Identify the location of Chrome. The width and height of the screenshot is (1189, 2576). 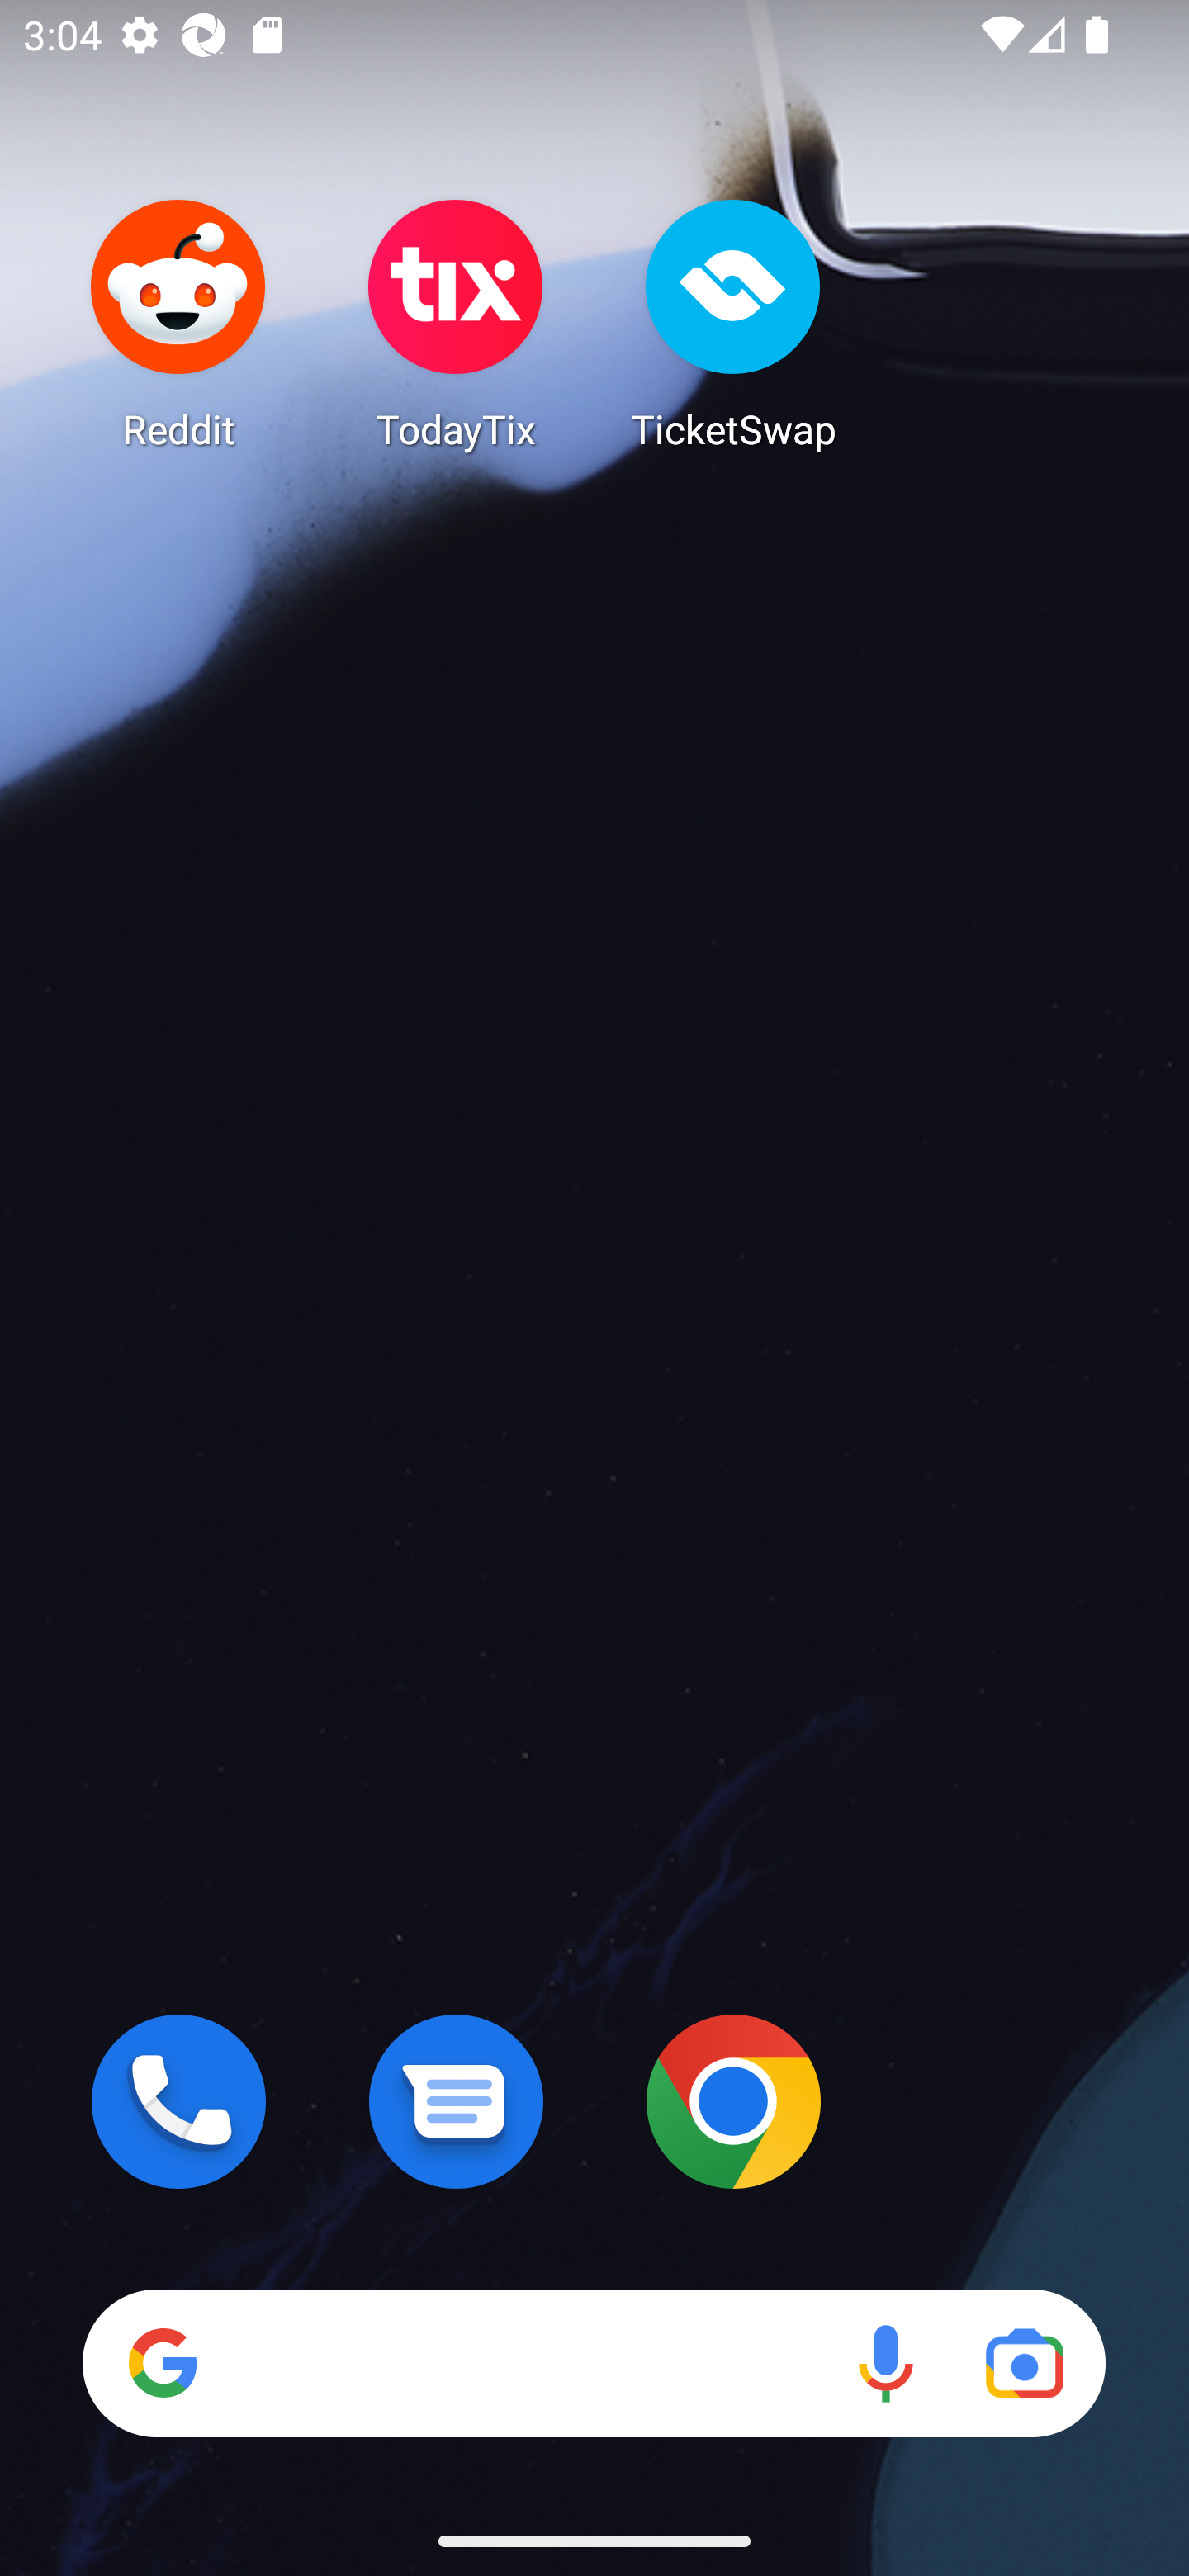
(733, 2101).